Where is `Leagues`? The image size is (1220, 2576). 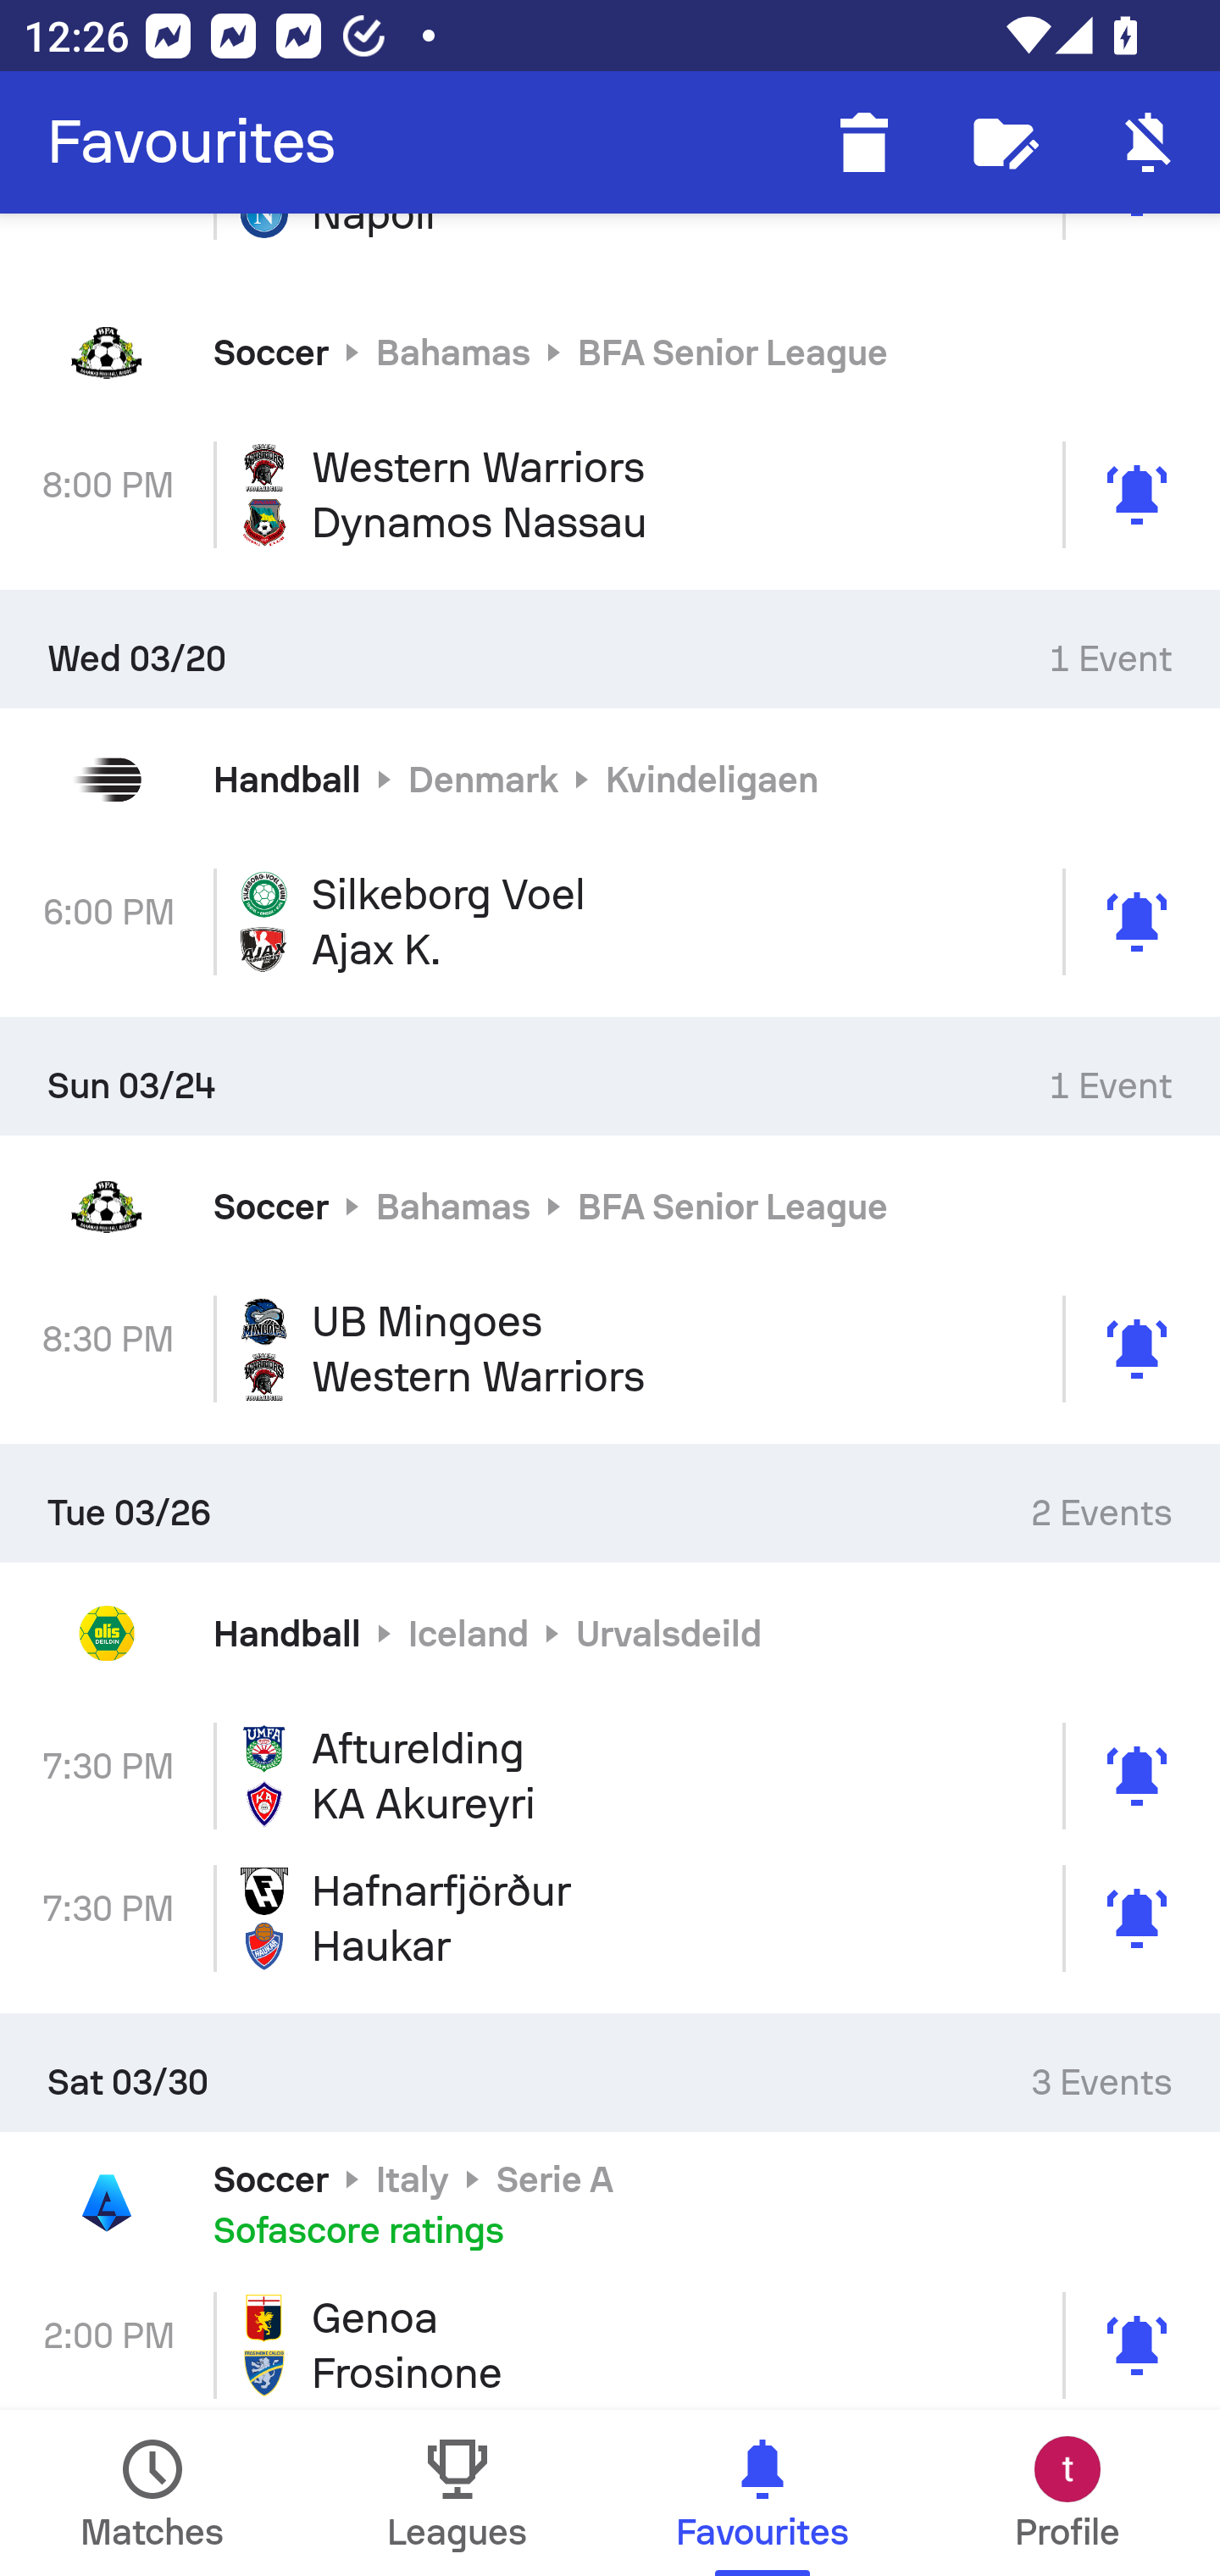
Leagues is located at coordinates (457, 2493).